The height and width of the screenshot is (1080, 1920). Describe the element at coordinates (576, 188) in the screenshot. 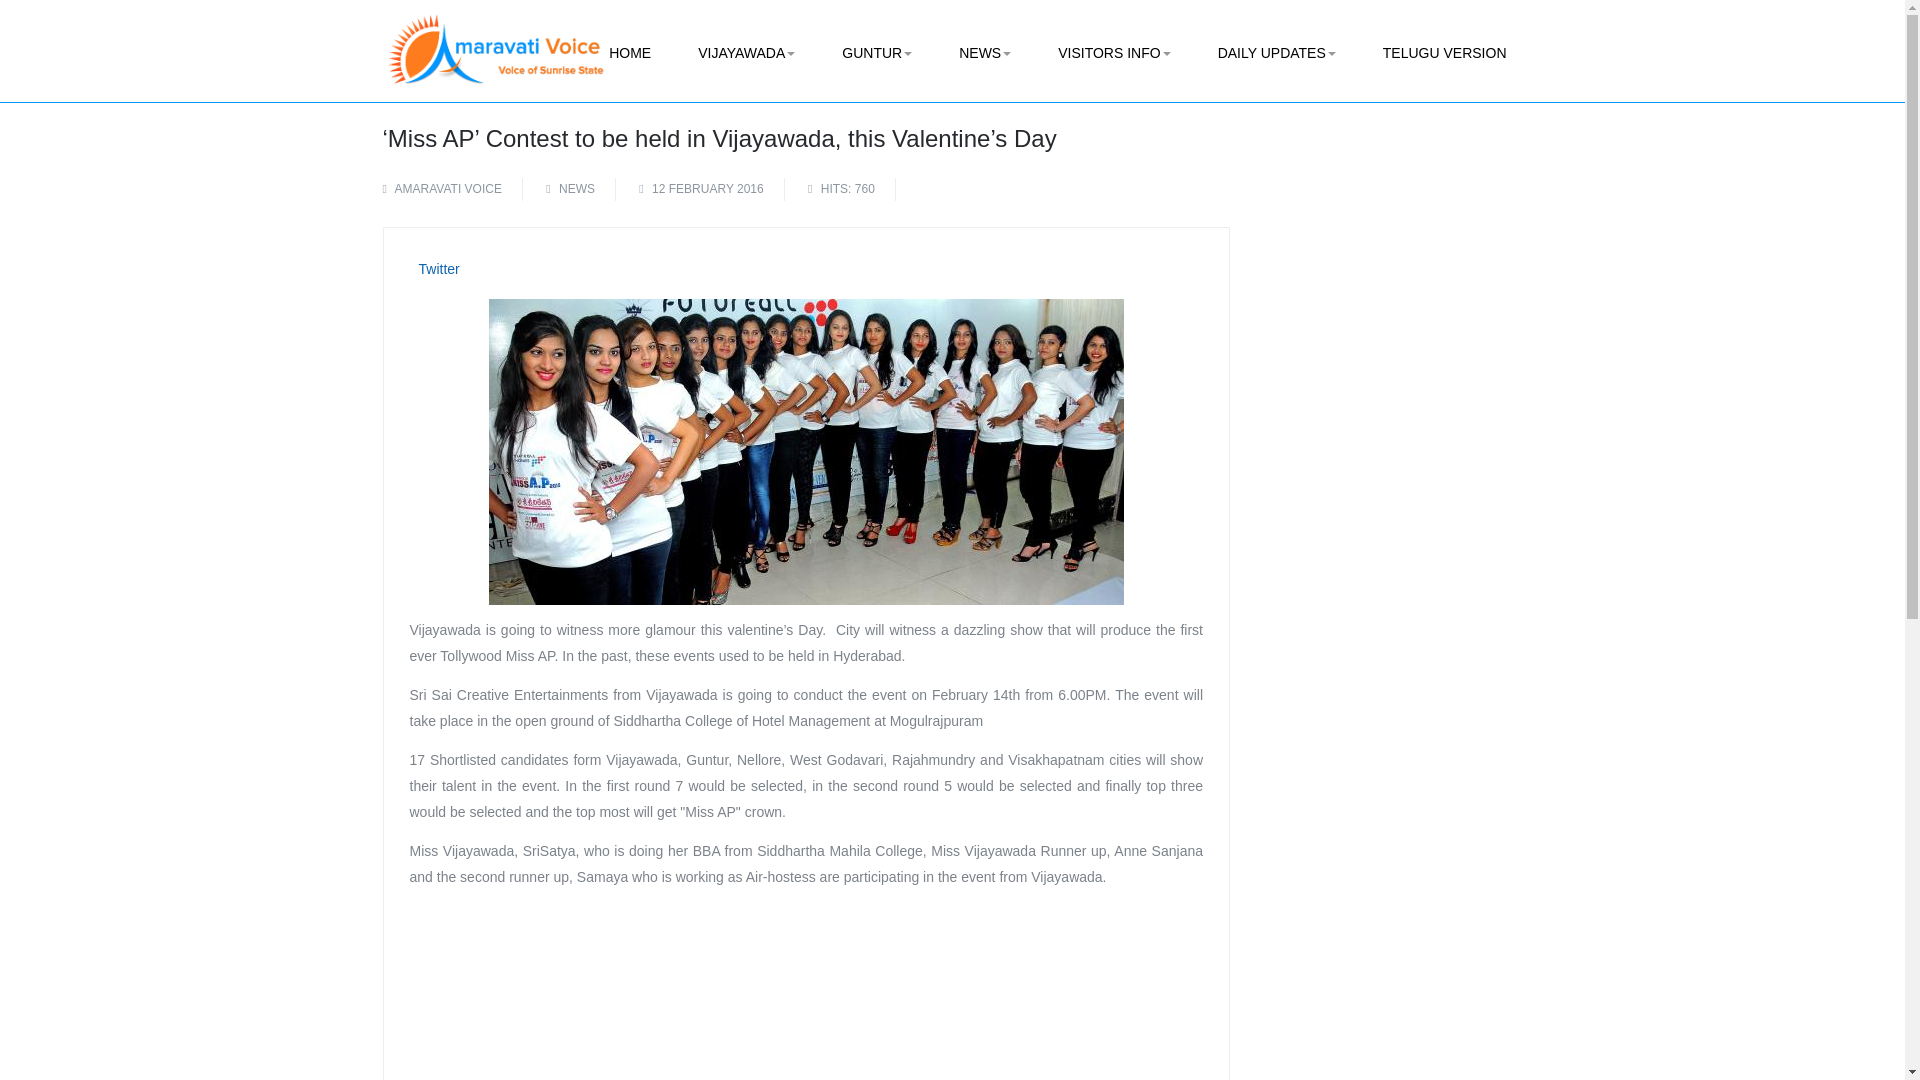

I see `NEWS` at that location.